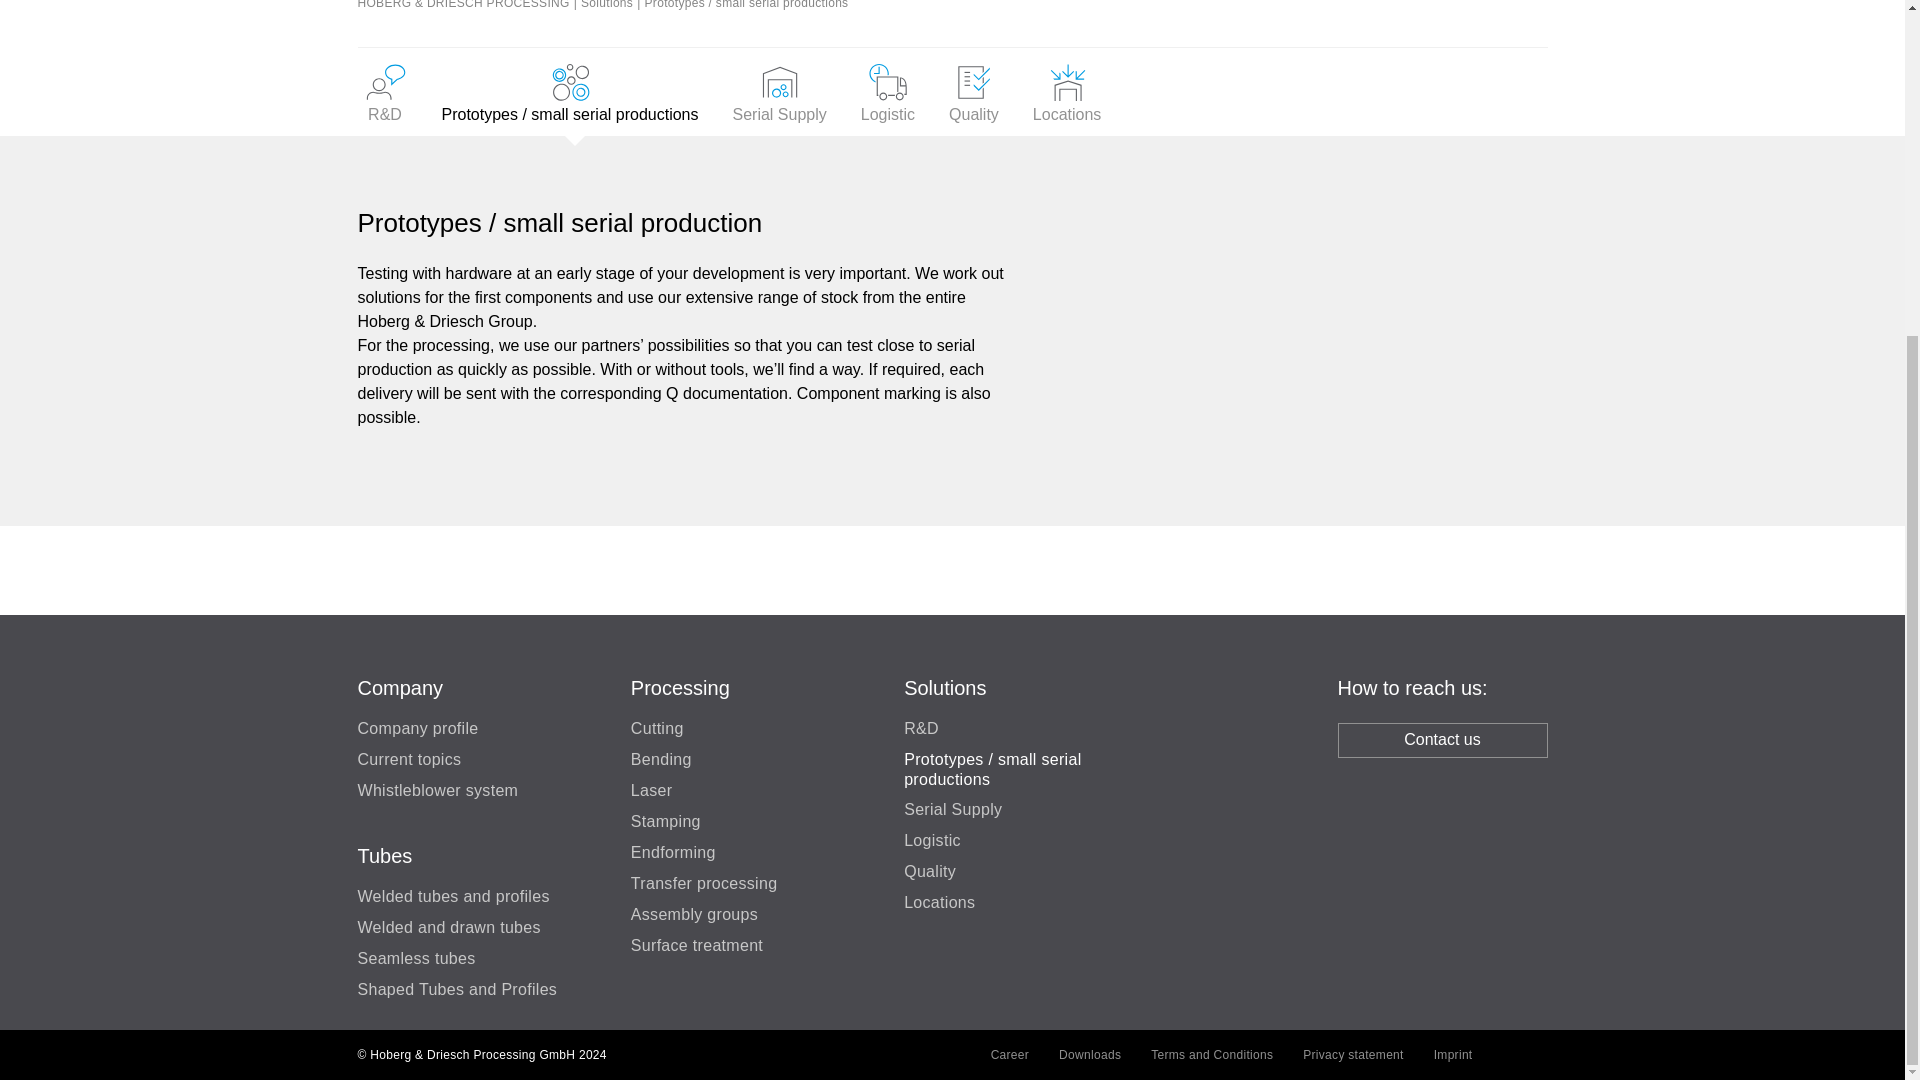 This screenshot has height=1080, width=1920. Describe the element at coordinates (418, 726) in the screenshot. I see `Company profile` at that location.